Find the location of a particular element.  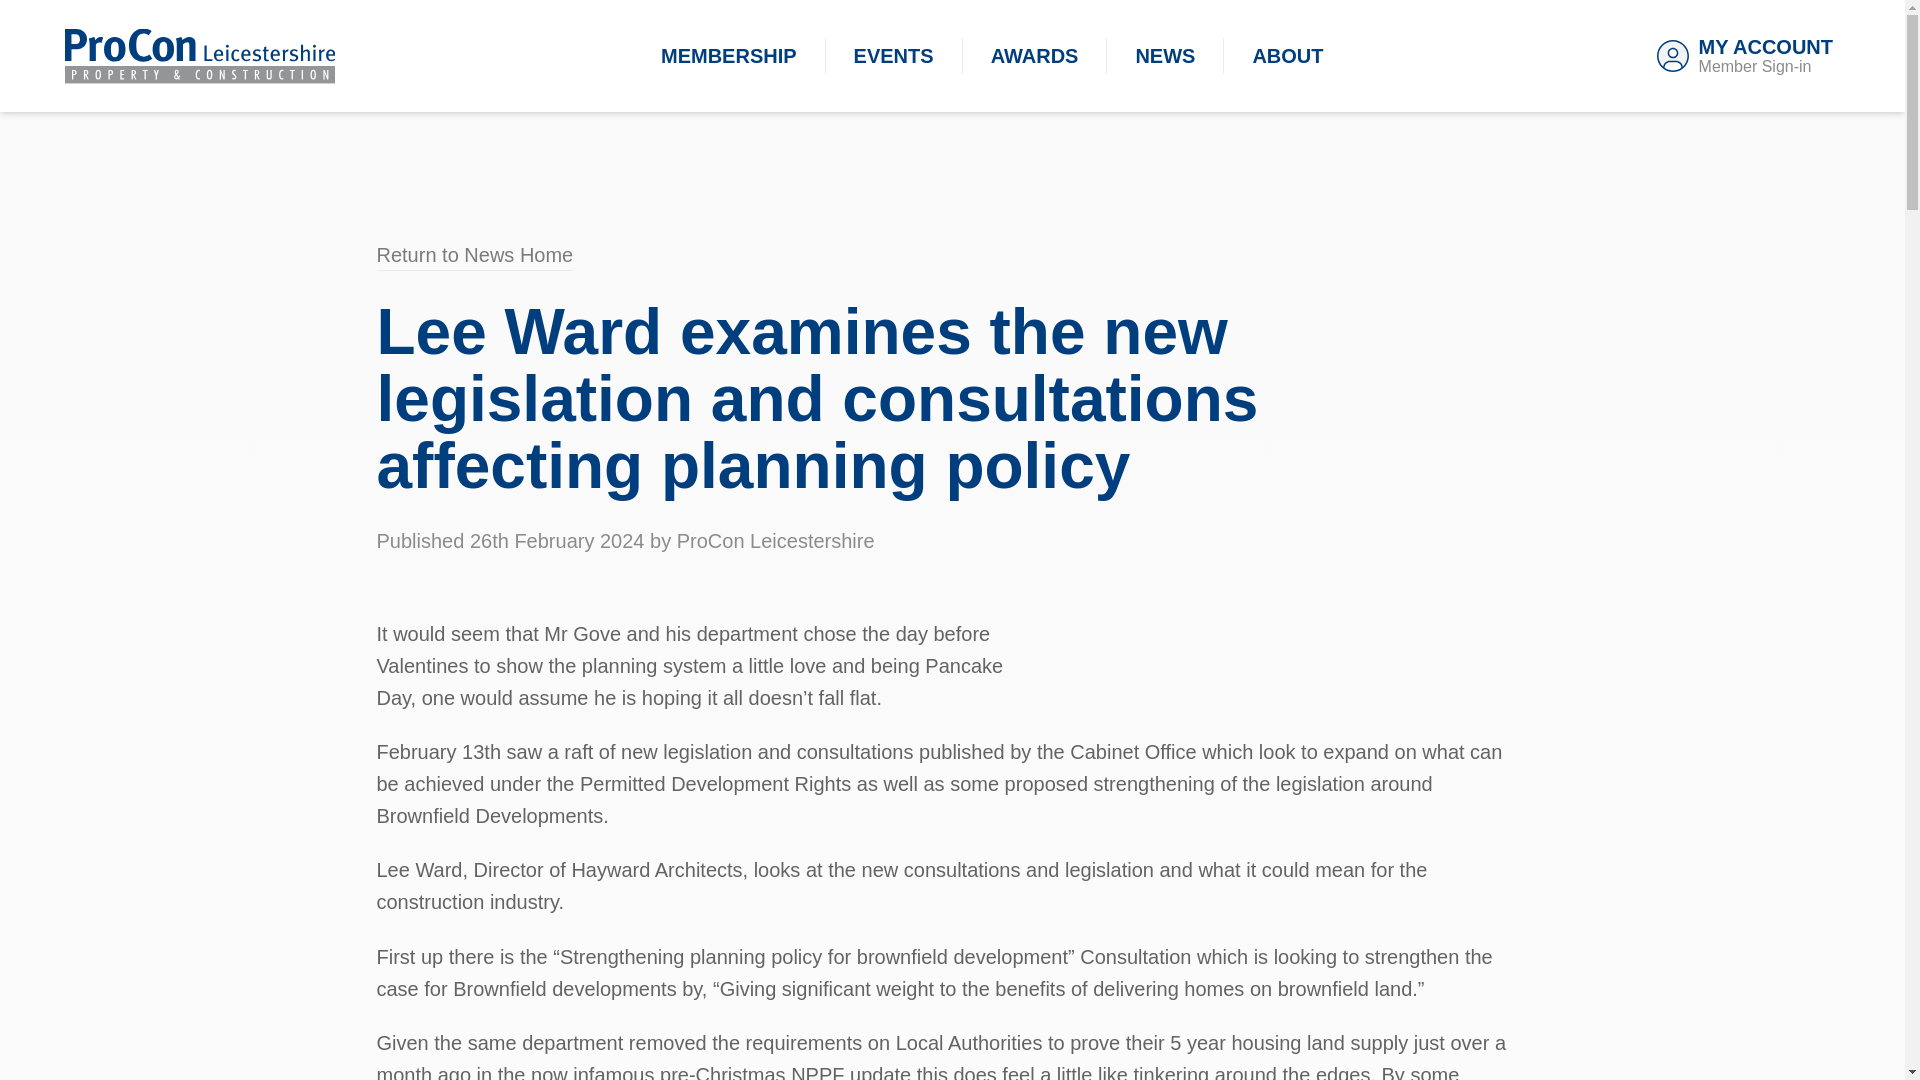

MEMBERSHIP is located at coordinates (1745, 55).